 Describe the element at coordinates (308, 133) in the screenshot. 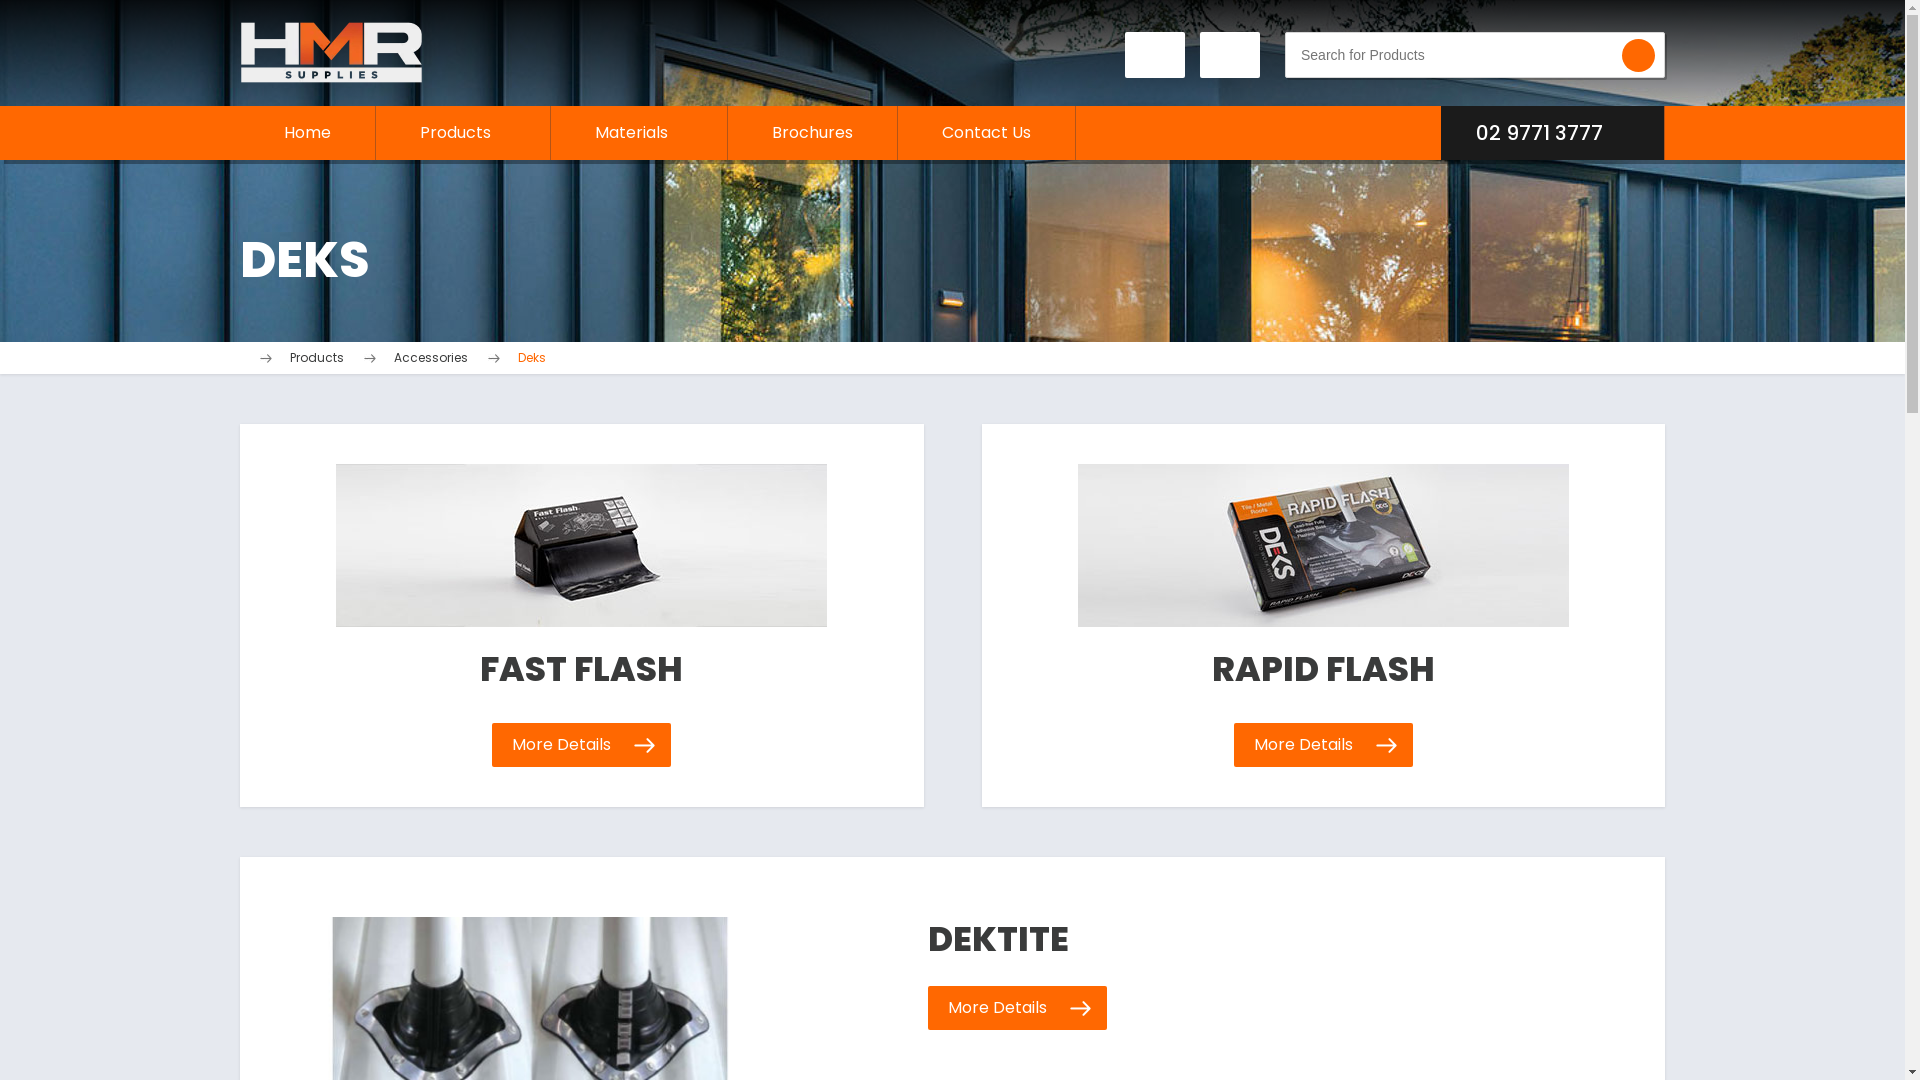

I see `Home` at that location.